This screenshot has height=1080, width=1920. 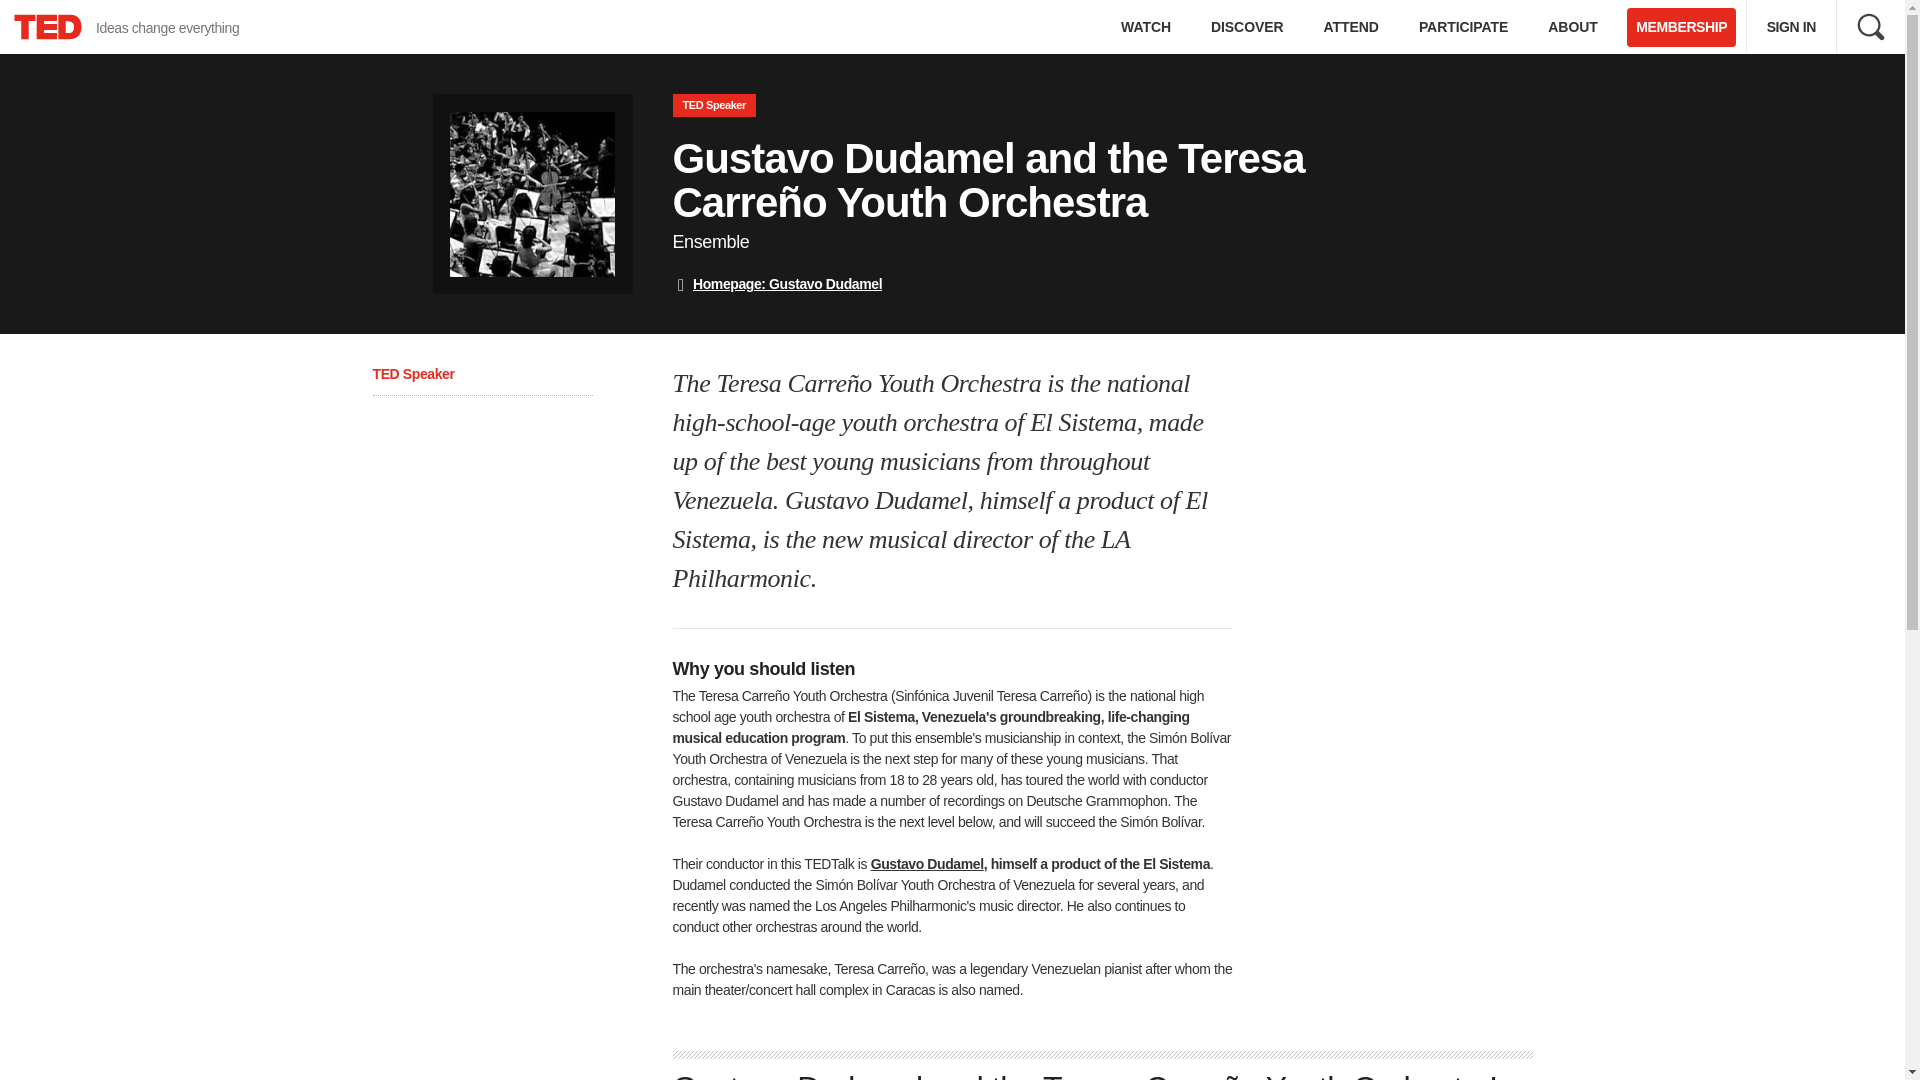 I want to click on MEMBERSHIP, so click(x=1680, y=27).